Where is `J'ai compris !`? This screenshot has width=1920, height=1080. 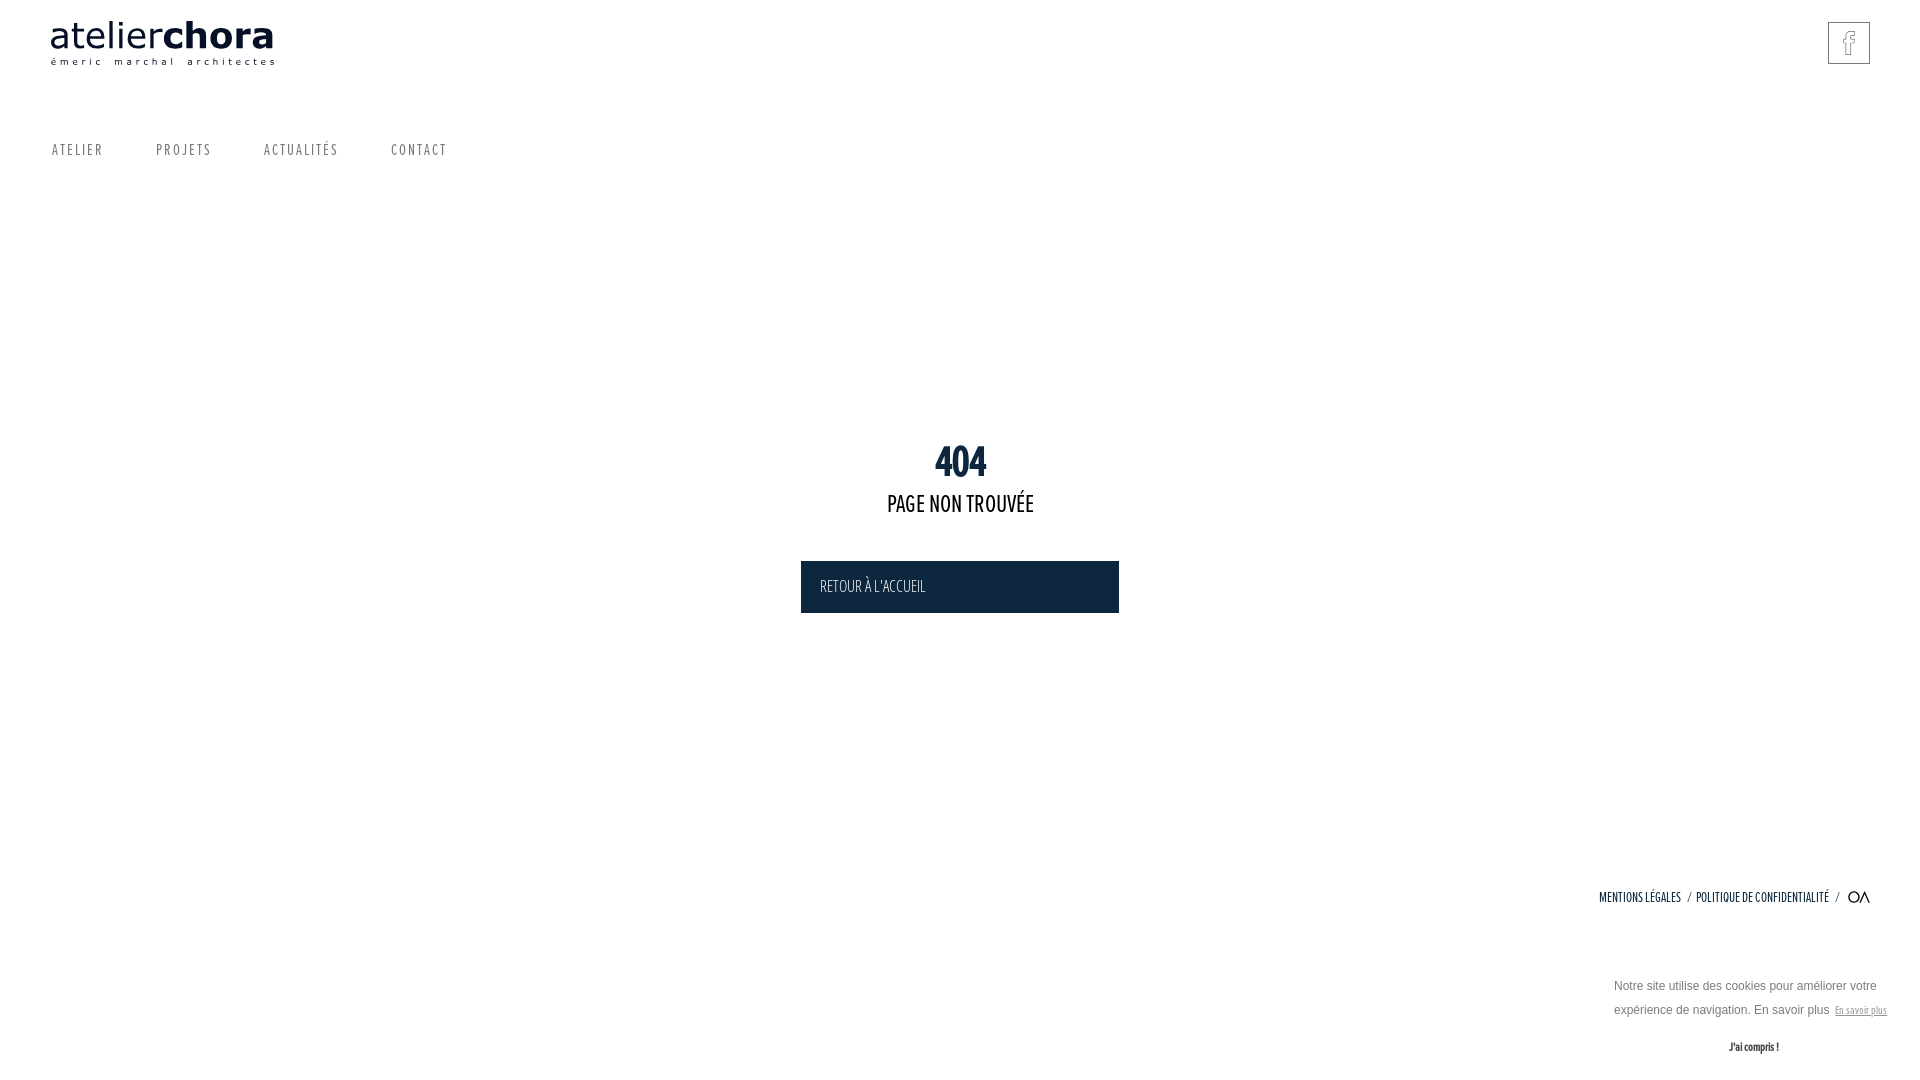
J'ai compris ! is located at coordinates (1754, 1048).